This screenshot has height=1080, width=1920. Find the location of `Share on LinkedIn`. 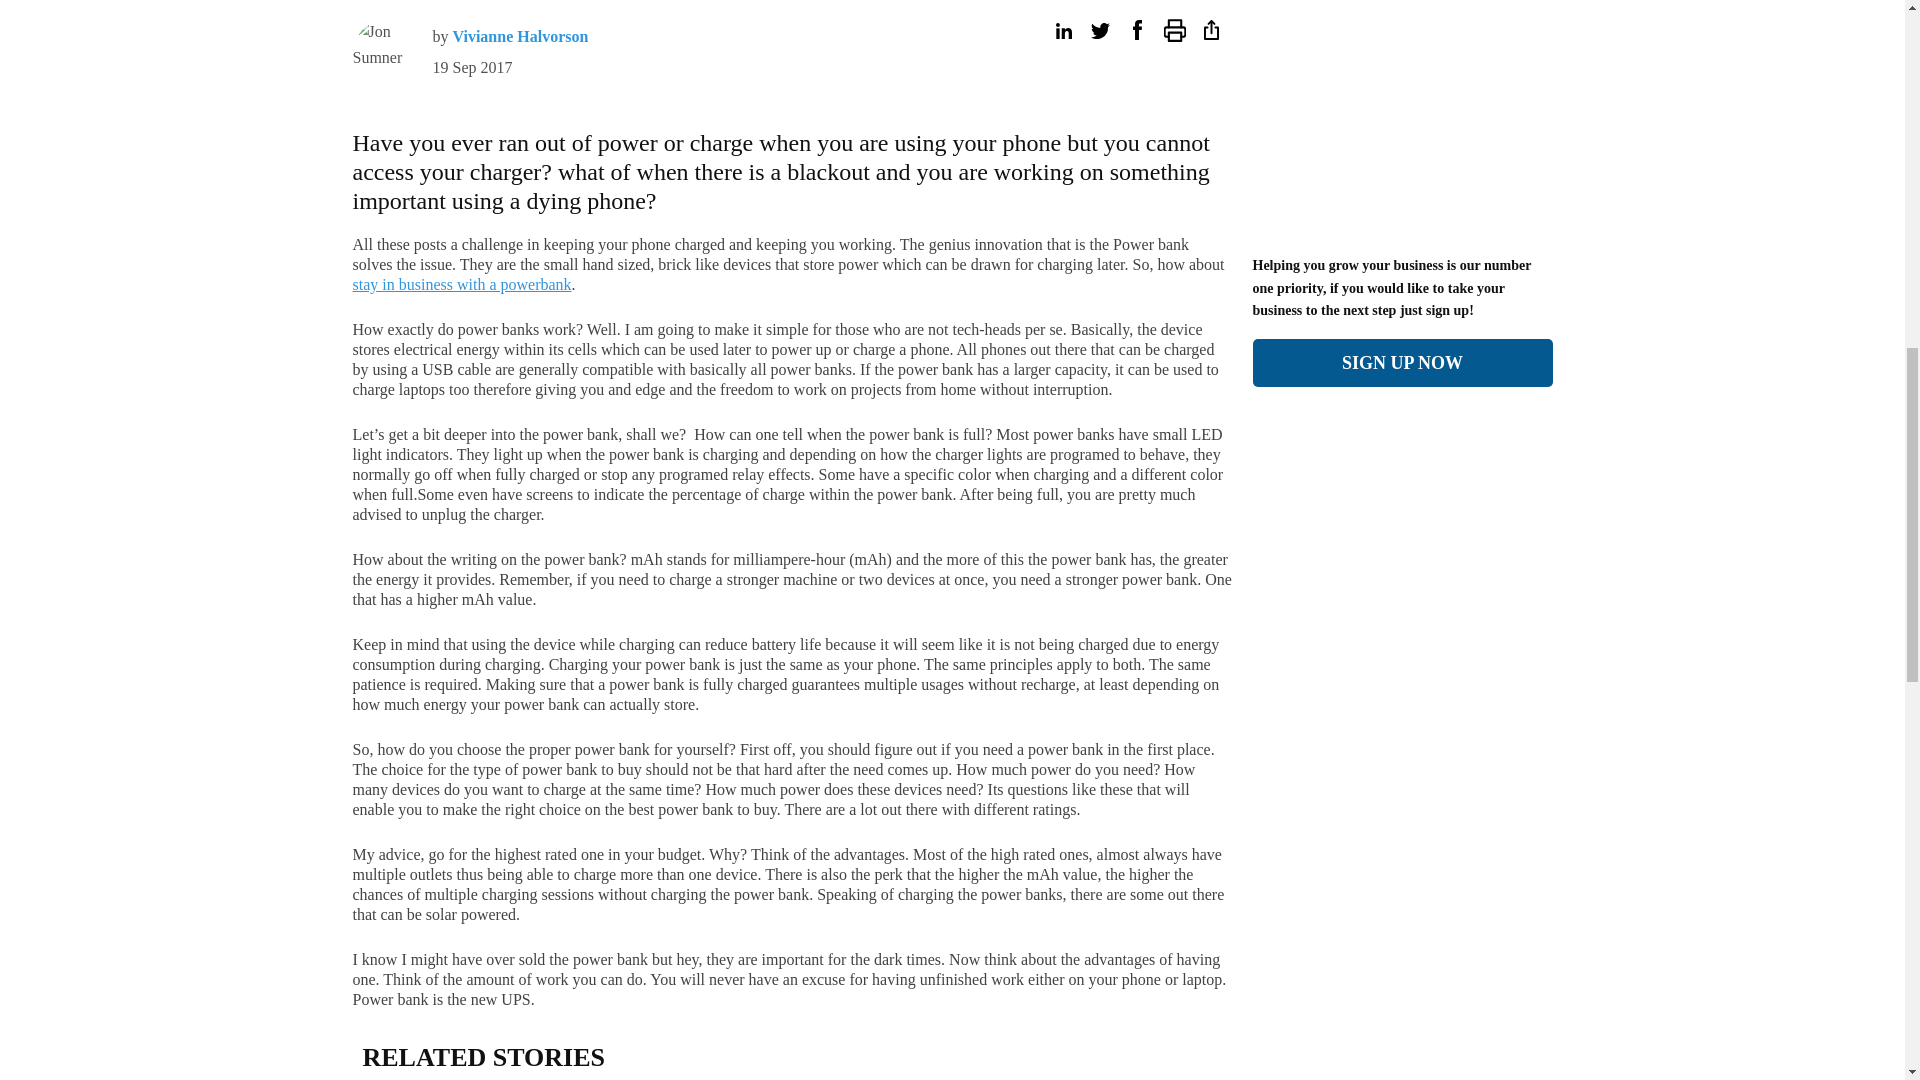

Share on LinkedIn is located at coordinates (1062, 30).